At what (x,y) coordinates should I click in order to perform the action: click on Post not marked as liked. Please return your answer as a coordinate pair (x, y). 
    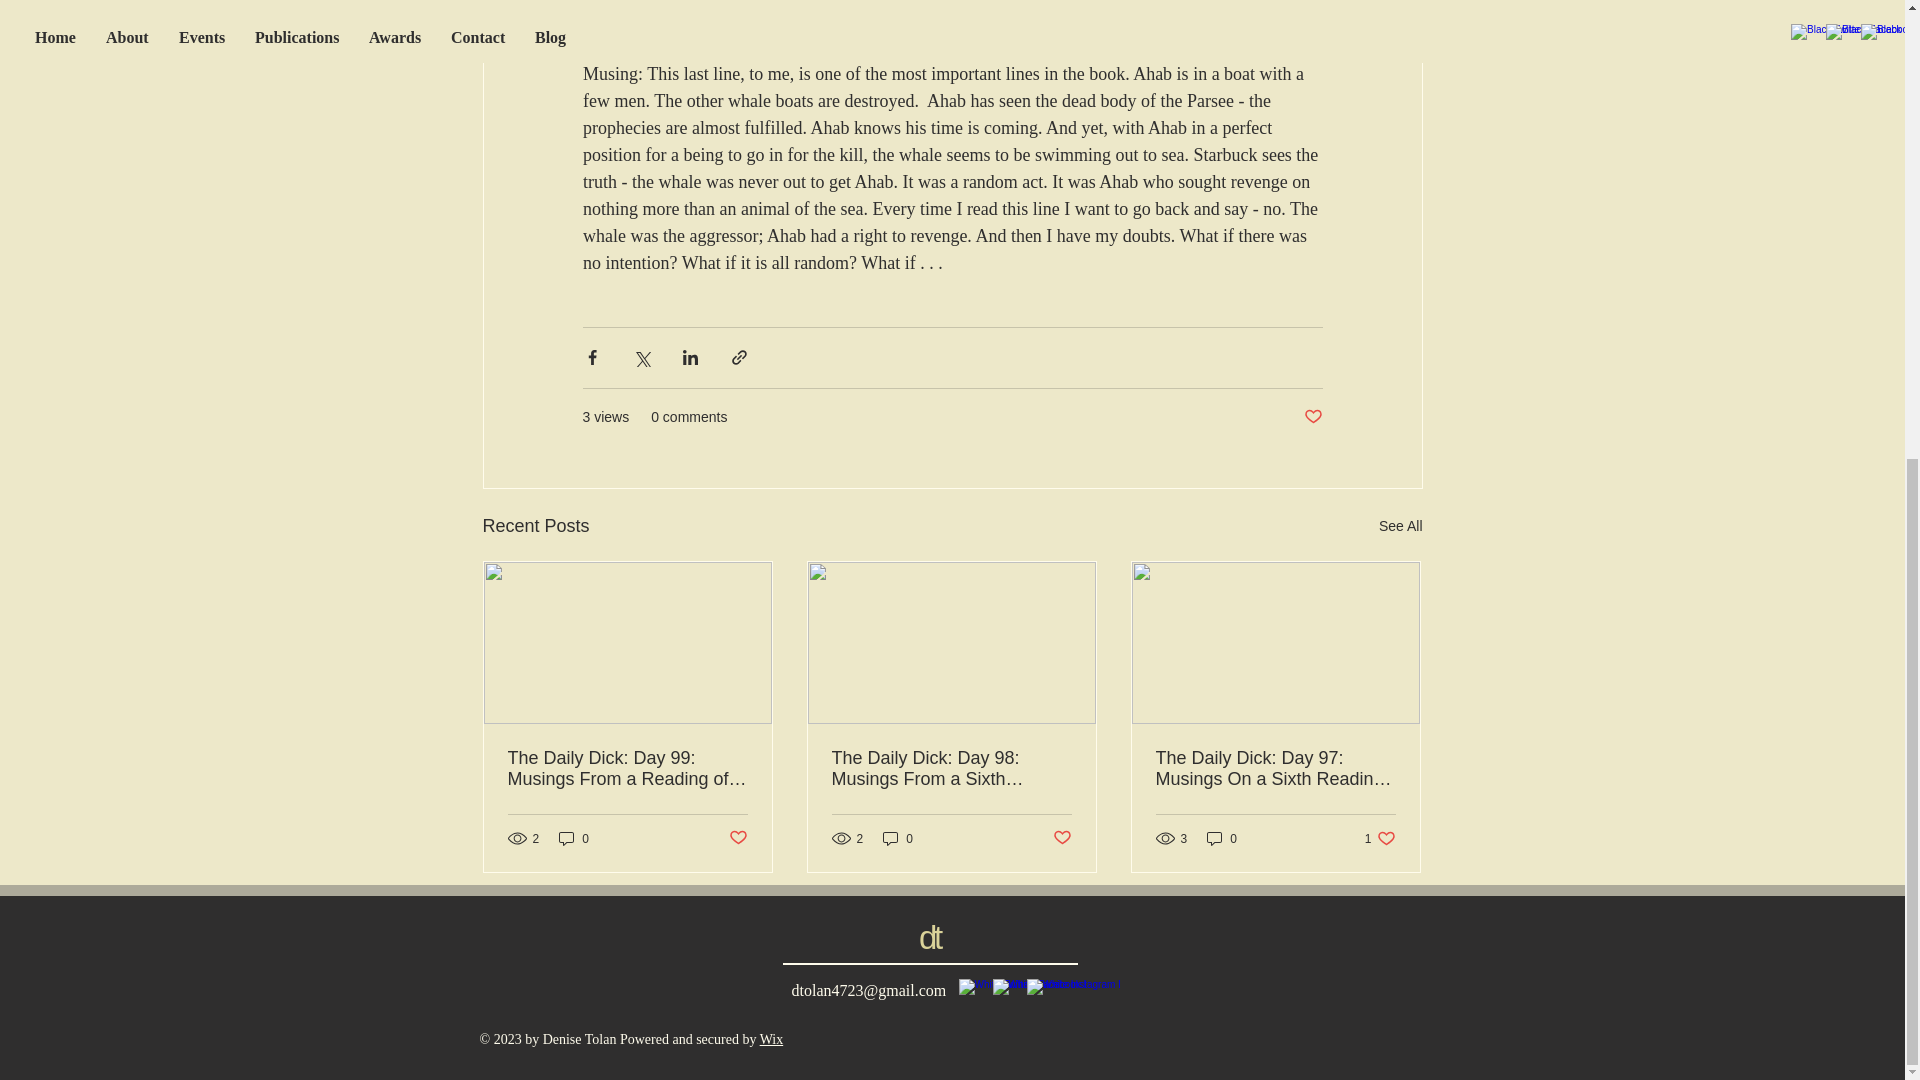
    Looking at the image, I should click on (1380, 838).